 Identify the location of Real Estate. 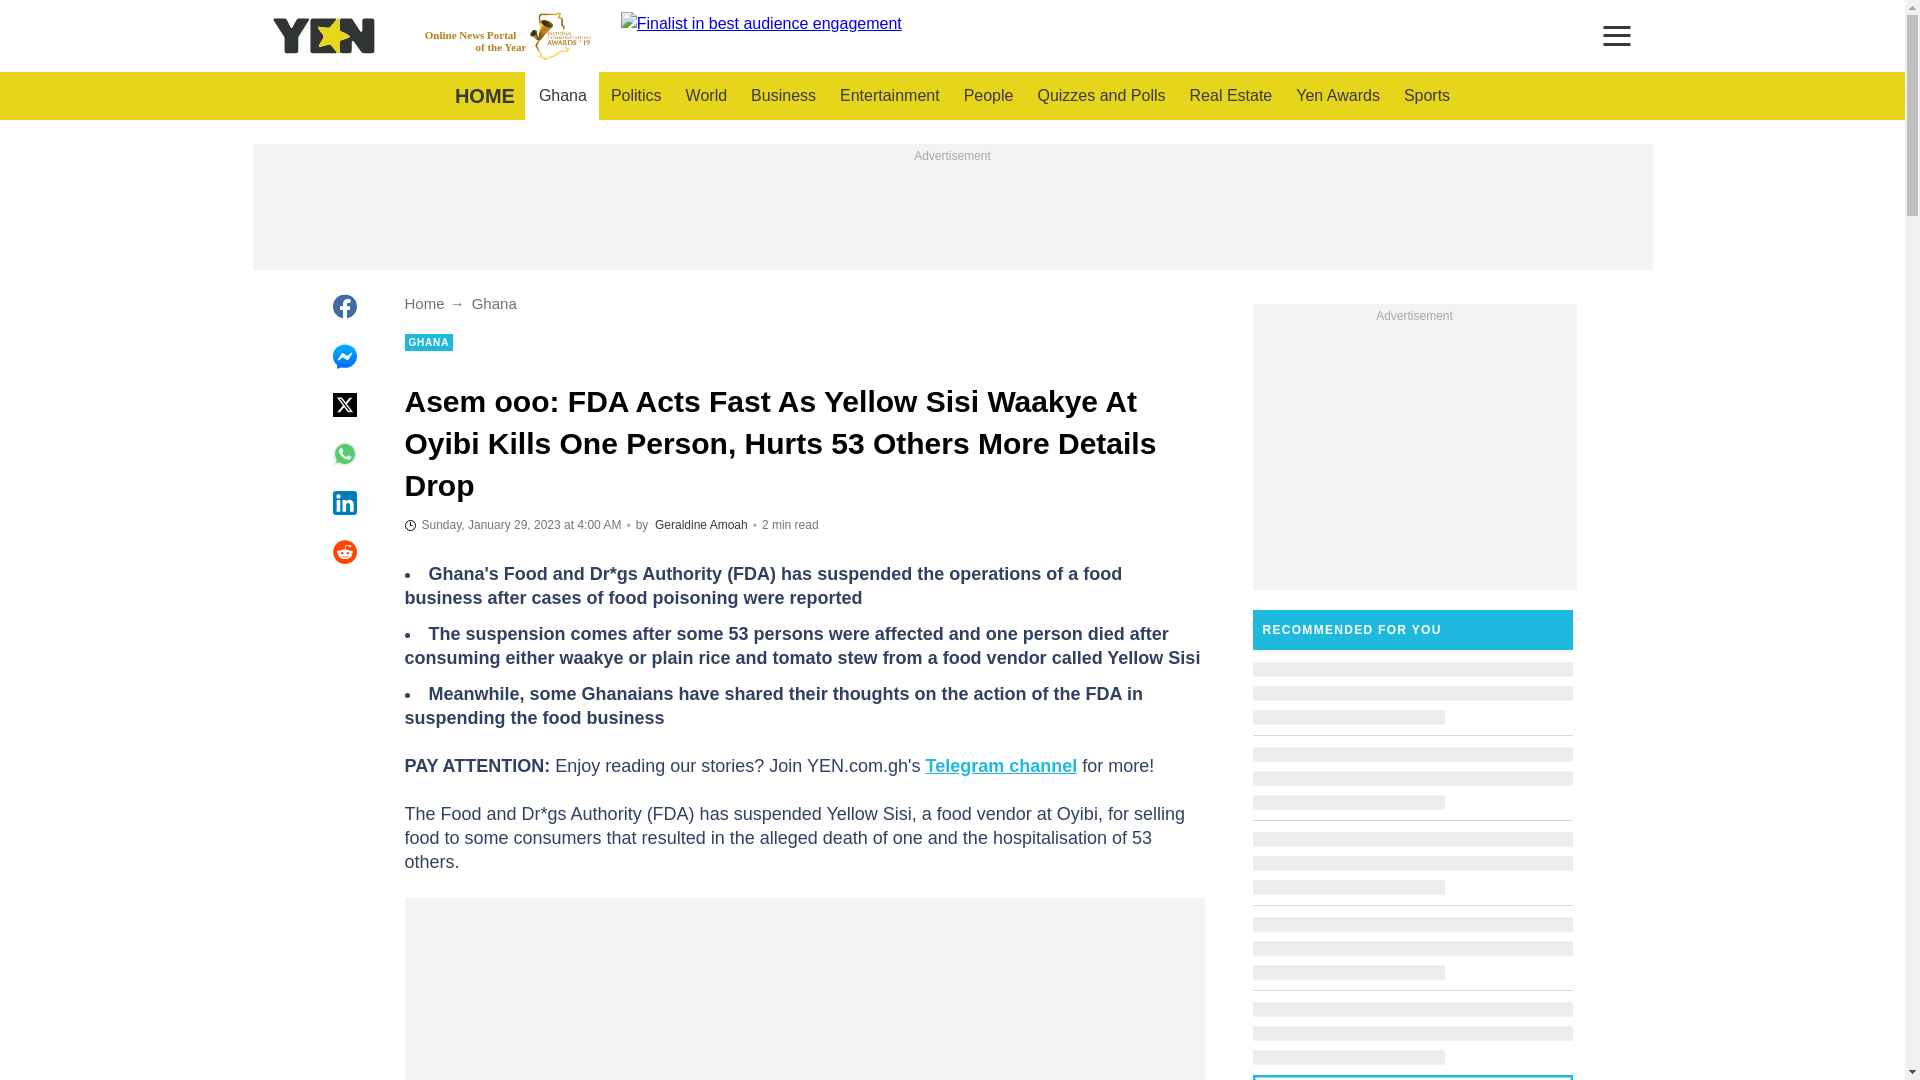
(1231, 96).